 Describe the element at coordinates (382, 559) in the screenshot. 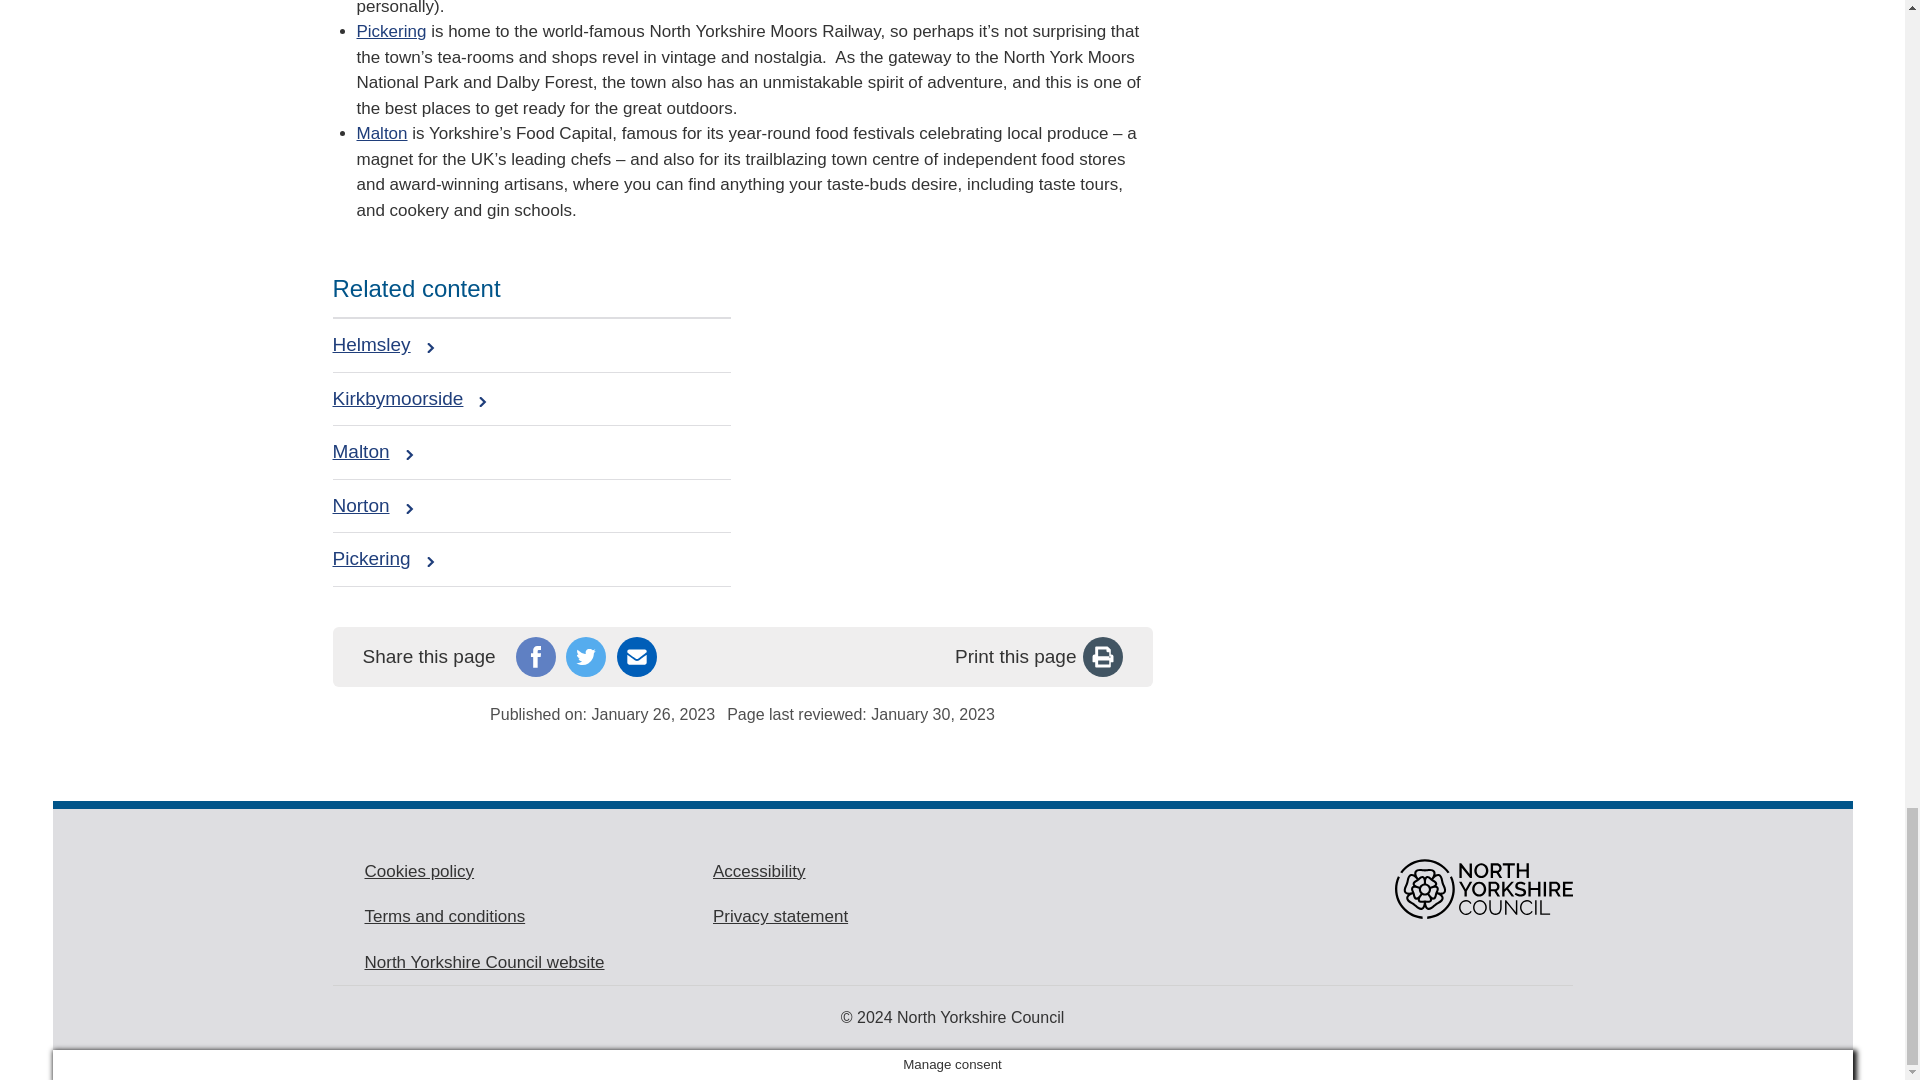

I see `Pickering` at that location.